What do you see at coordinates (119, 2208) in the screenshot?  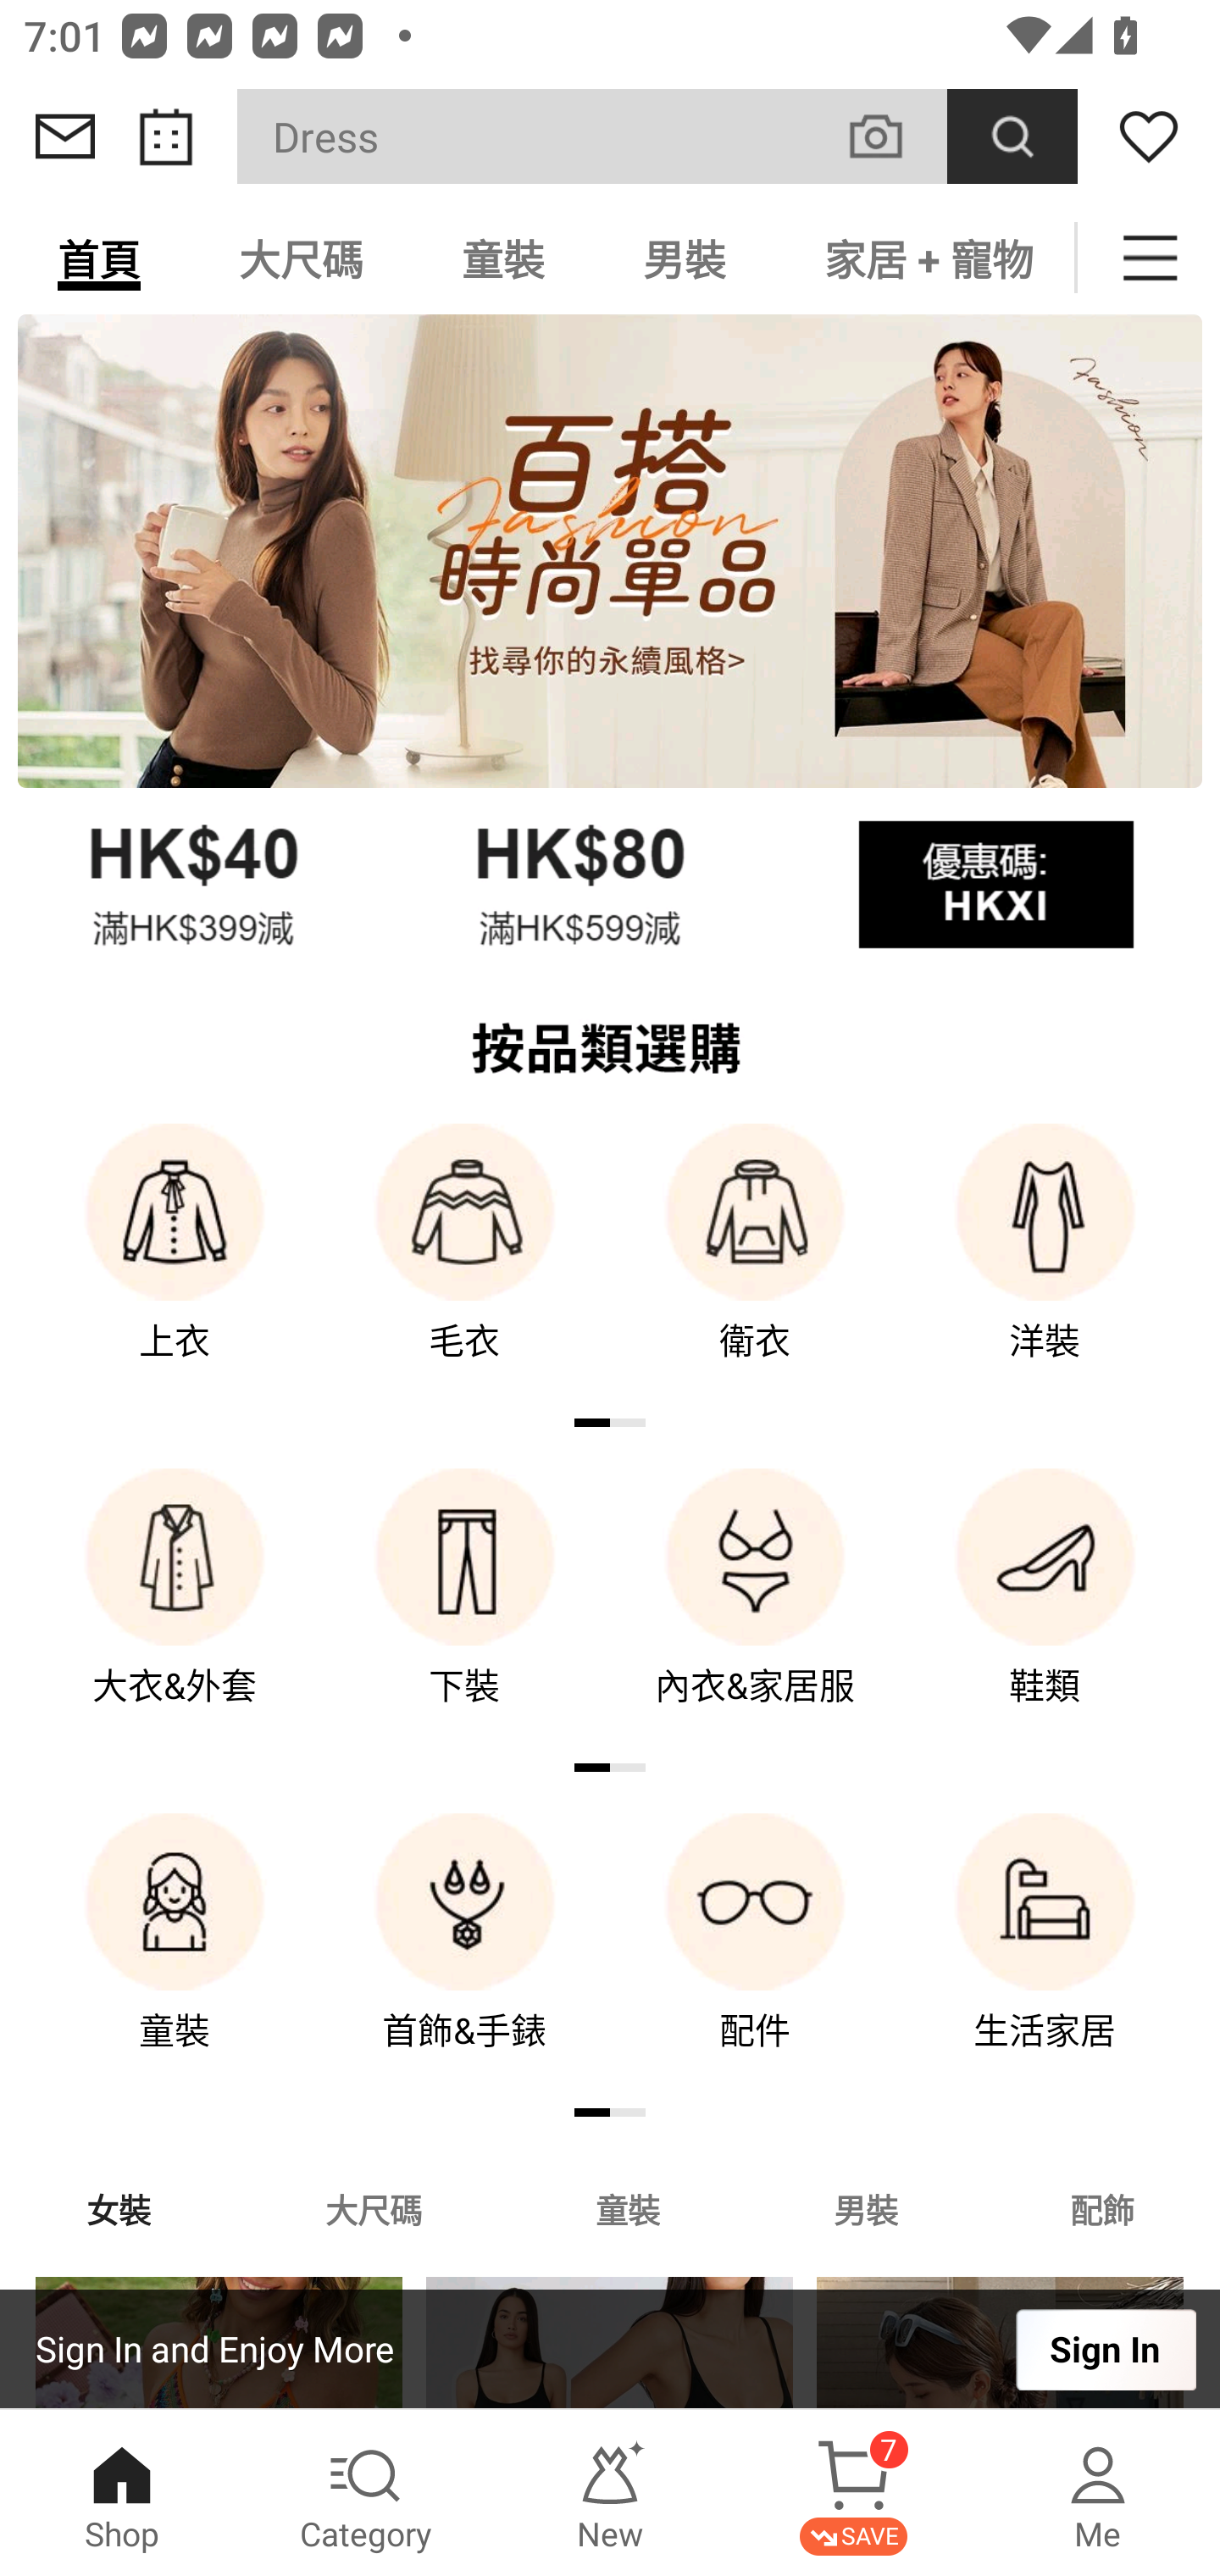 I see `女裝` at bounding box center [119, 2208].